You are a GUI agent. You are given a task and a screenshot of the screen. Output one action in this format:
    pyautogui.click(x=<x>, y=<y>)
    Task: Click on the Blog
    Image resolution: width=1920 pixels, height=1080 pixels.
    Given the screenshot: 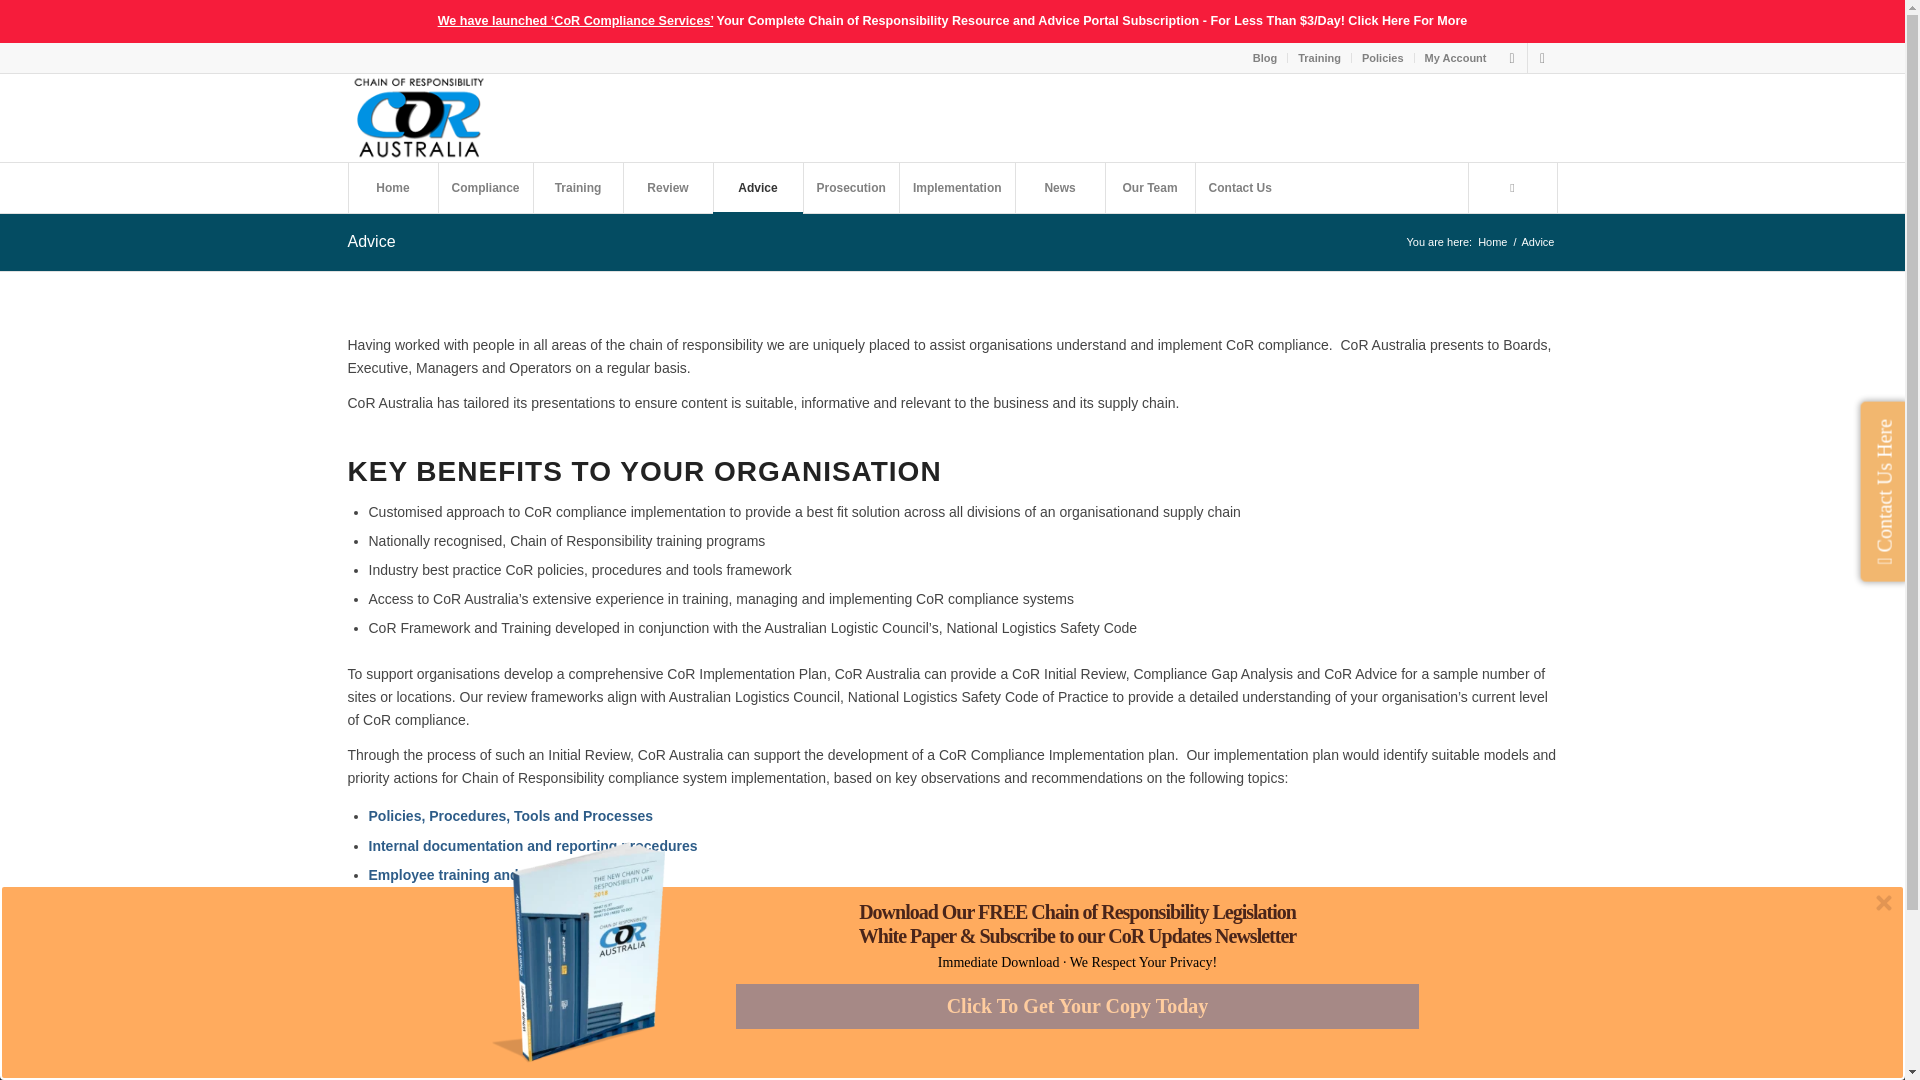 What is the action you would take?
    pyautogui.click(x=1264, y=58)
    